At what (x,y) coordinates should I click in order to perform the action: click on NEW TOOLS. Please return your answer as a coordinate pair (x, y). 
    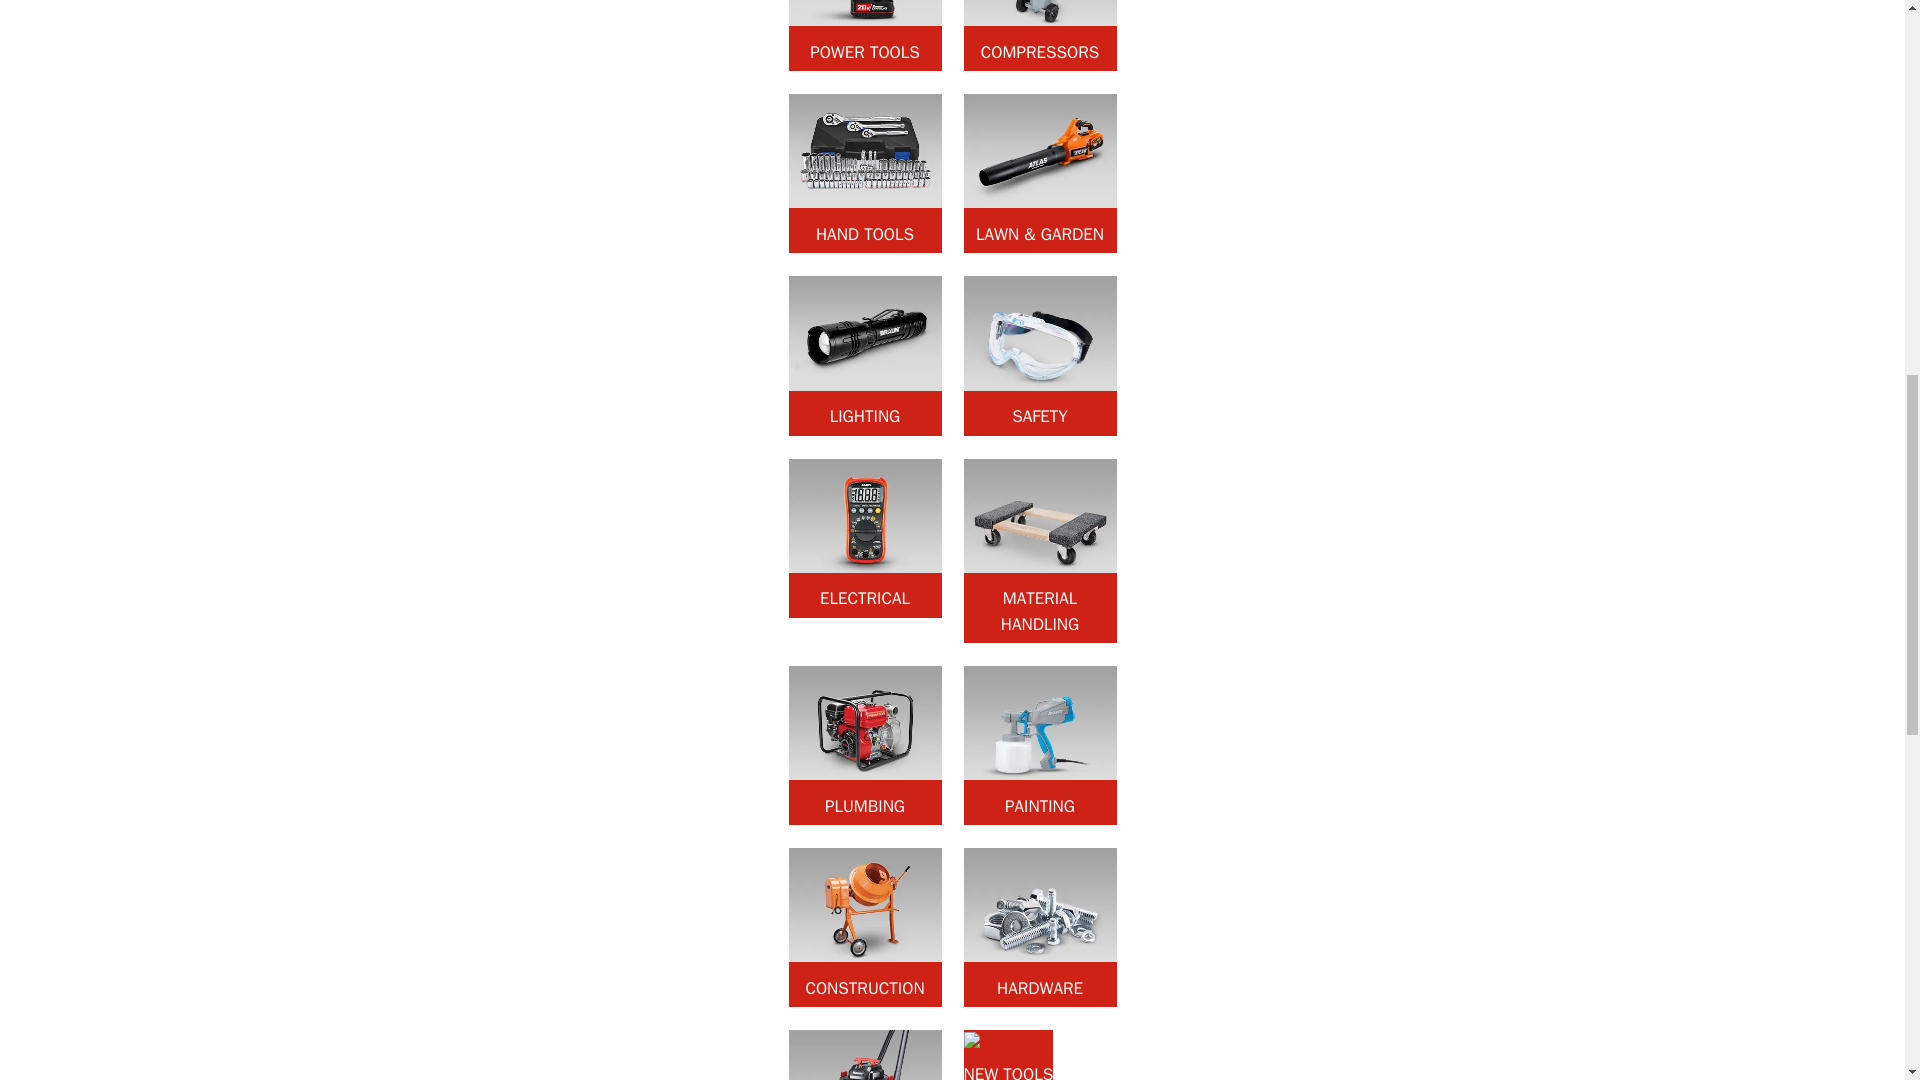
    Looking at the image, I should click on (1008, 1055).